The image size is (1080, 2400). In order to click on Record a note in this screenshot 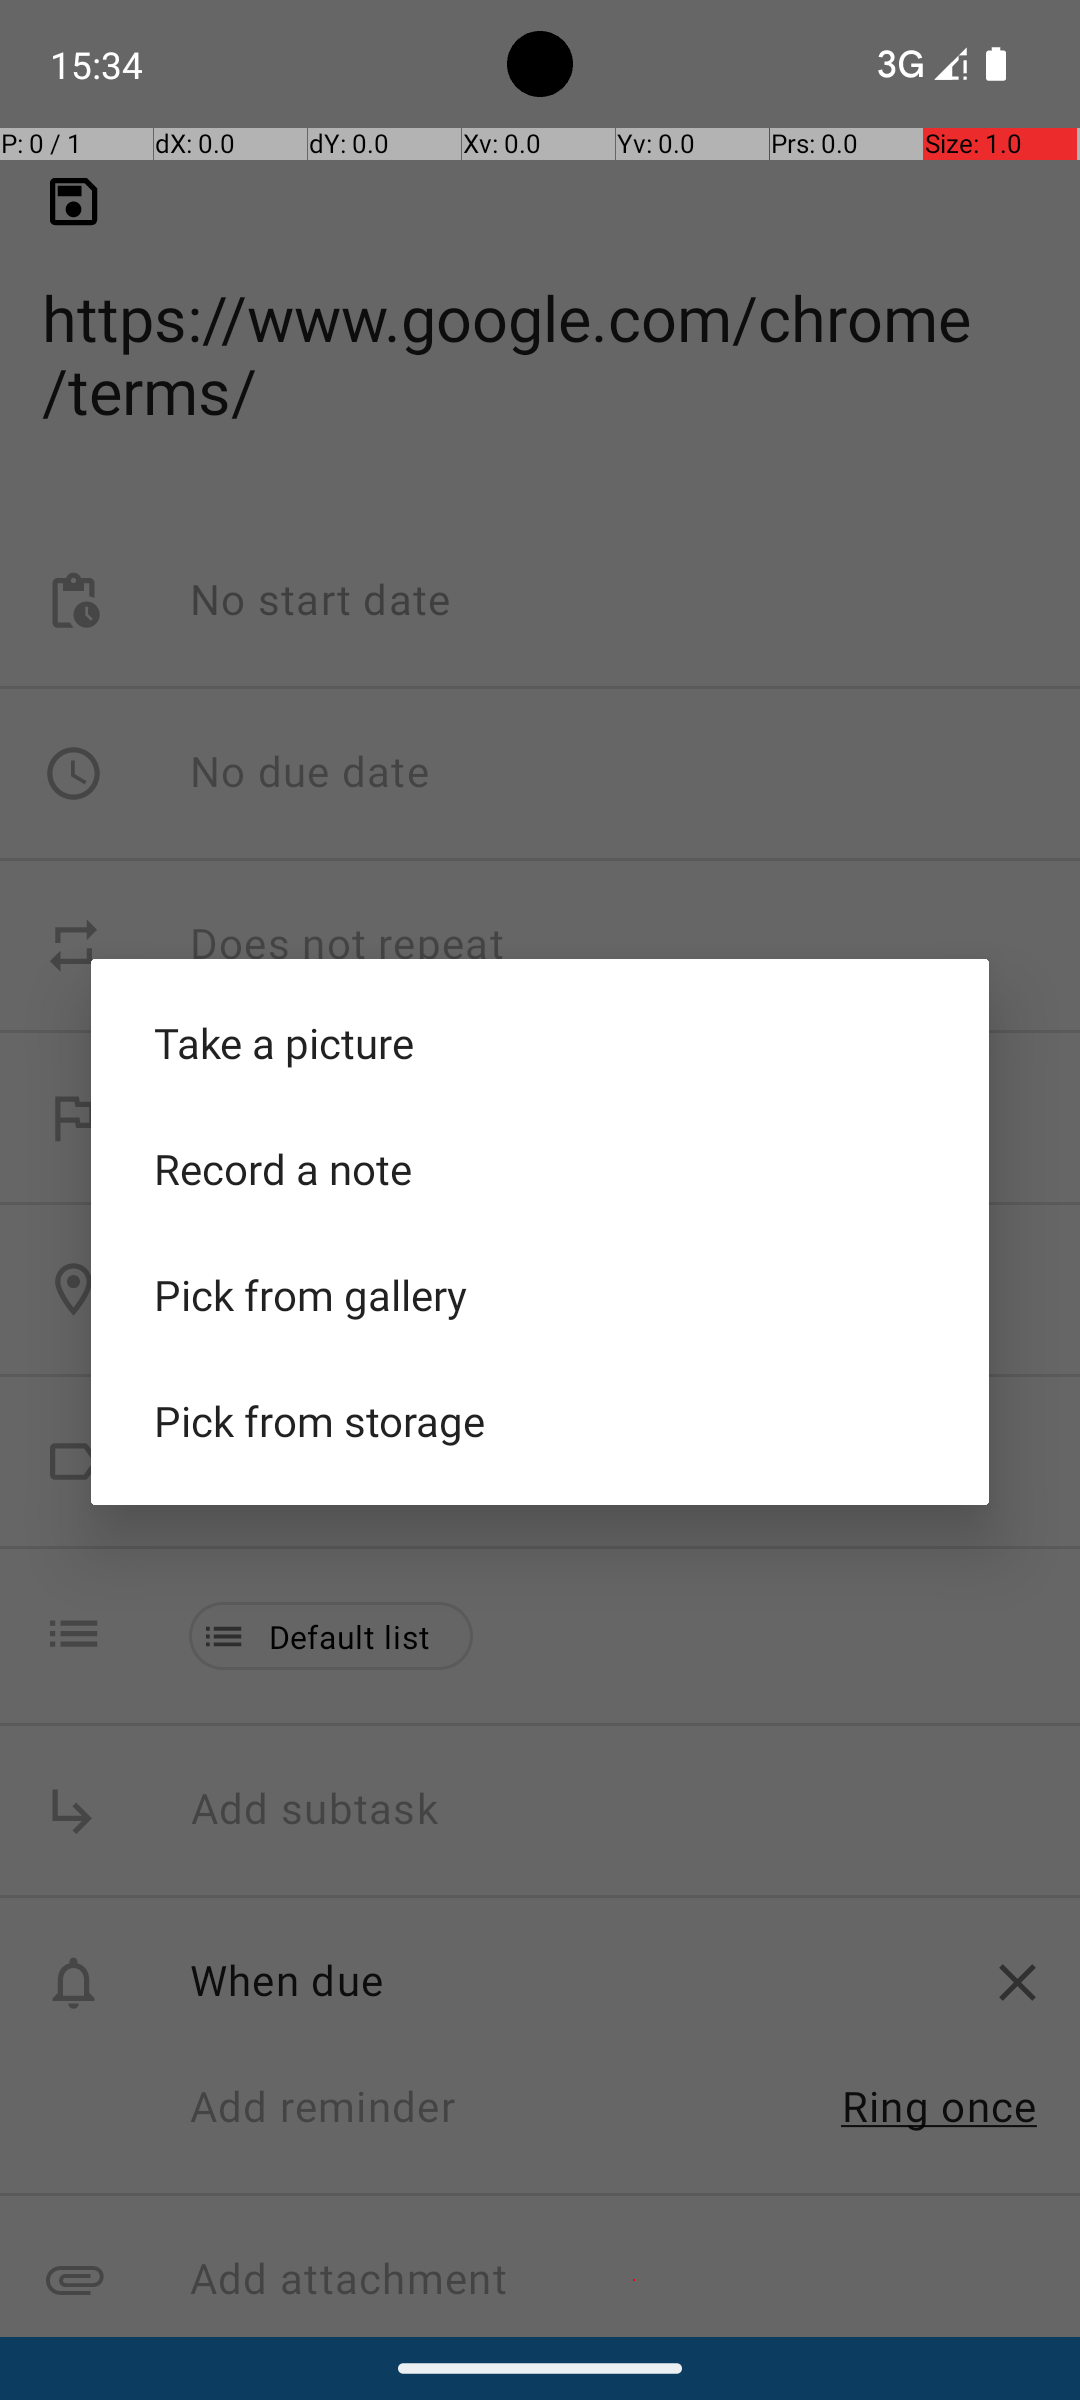, I will do `click(540, 1169)`.